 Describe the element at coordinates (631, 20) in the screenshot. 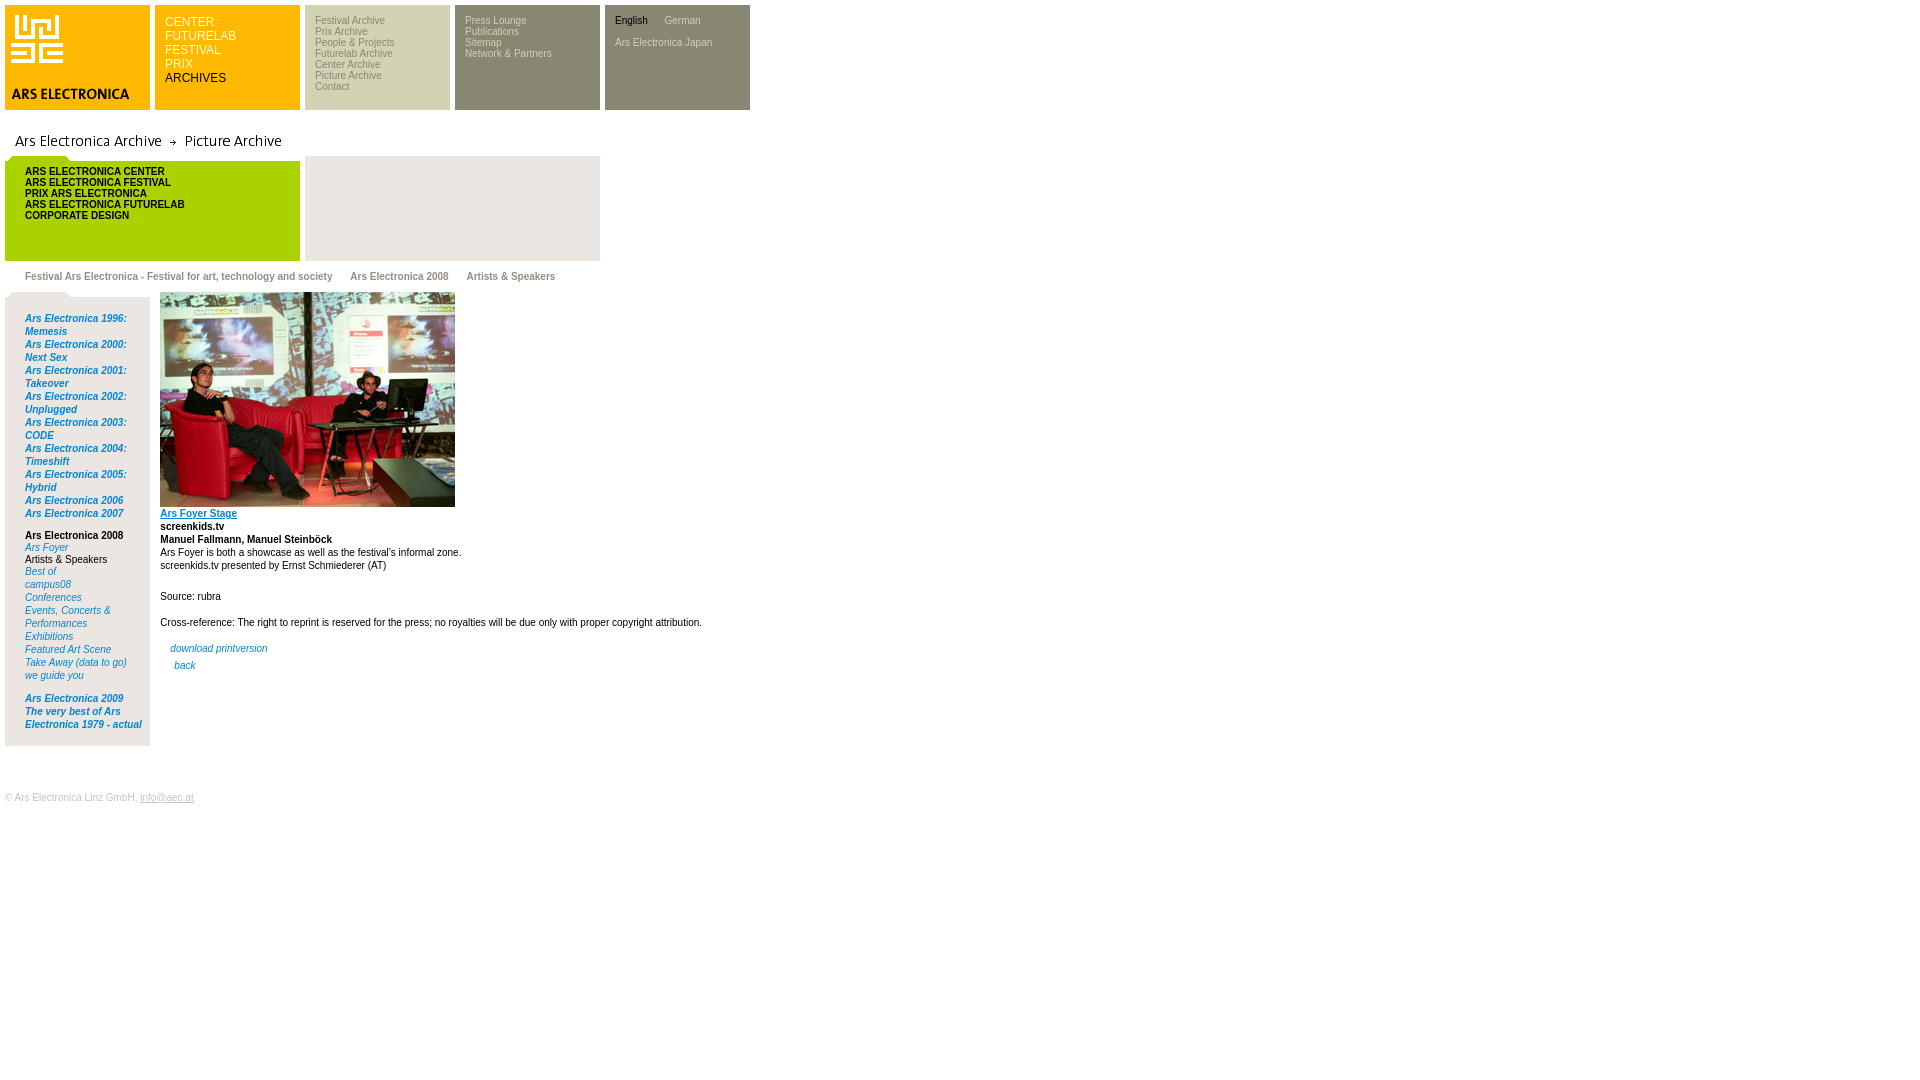

I see `English` at that location.